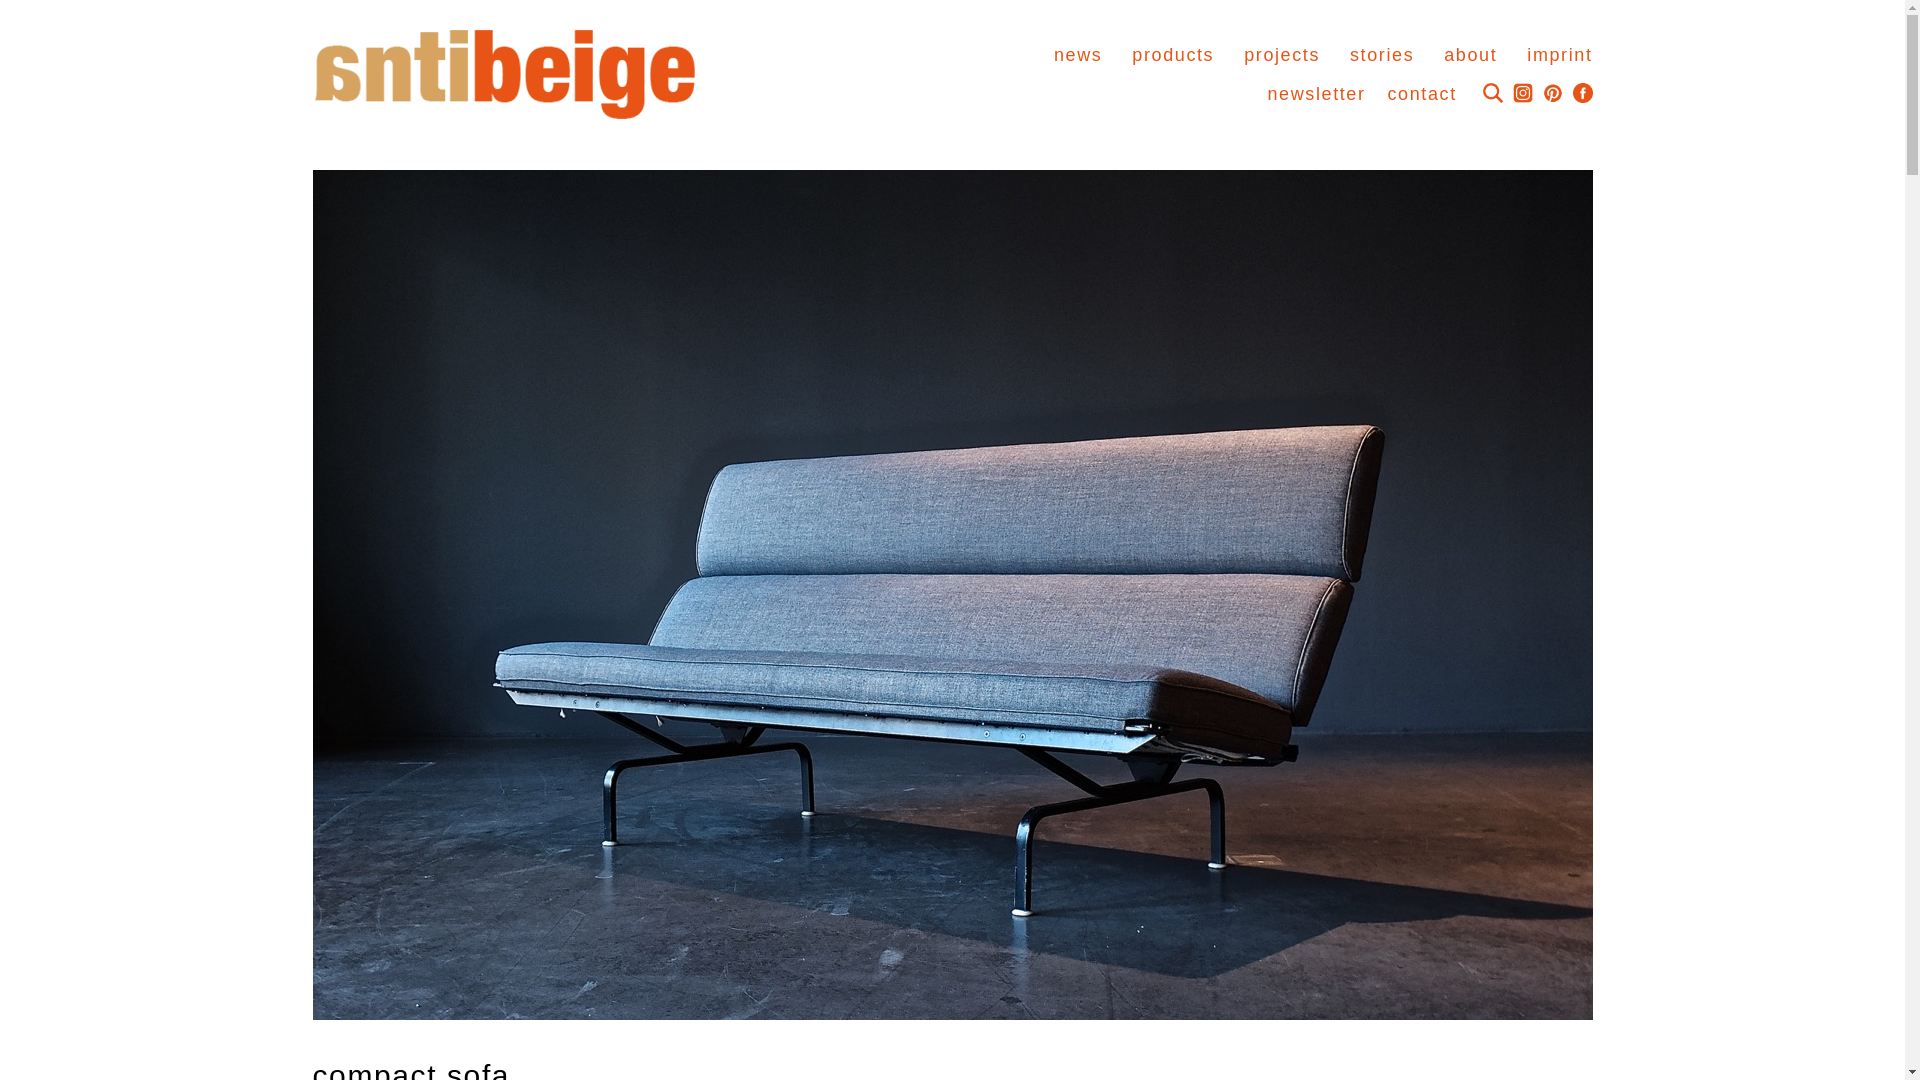 This screenshot has width=1920, height=1080. I want to click on news, so click(1078, 54).